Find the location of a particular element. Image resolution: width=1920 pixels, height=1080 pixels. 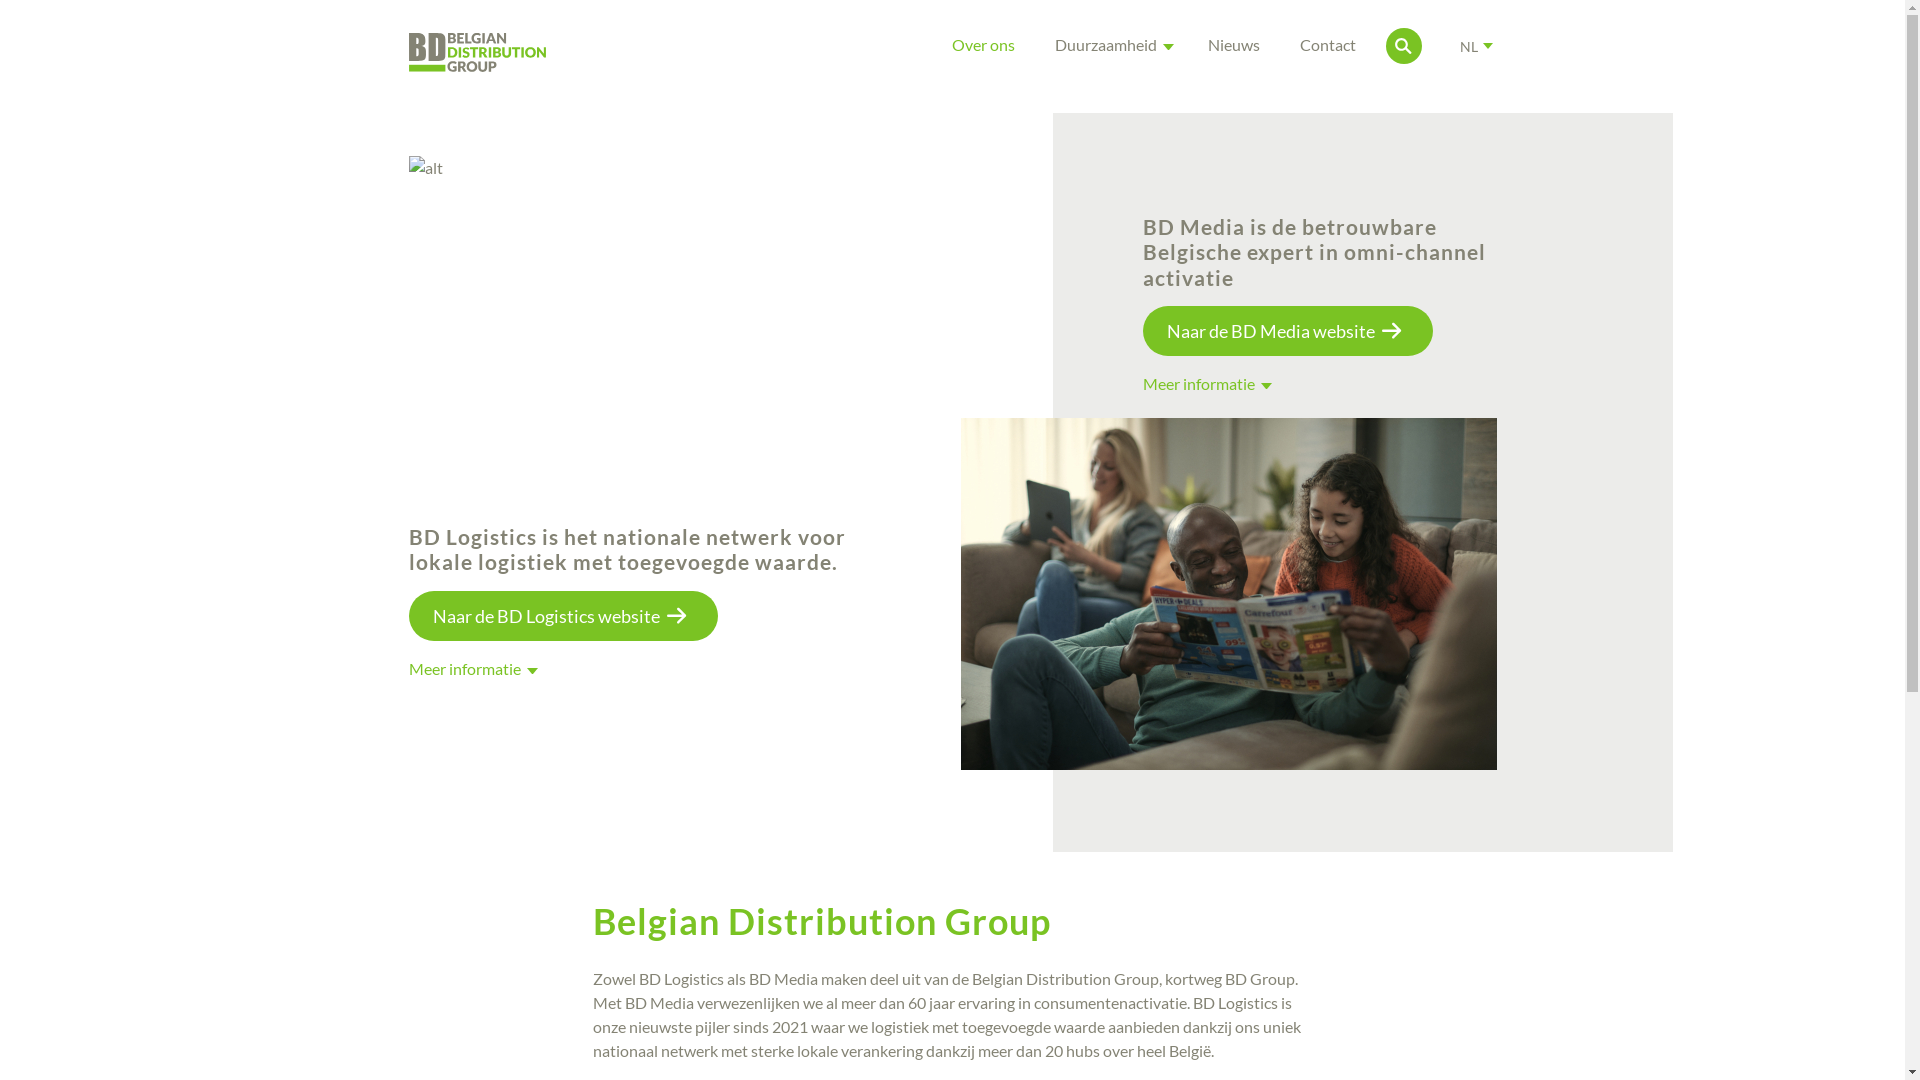

Naar de BD Logistics website is located at coordinates (562, 616).